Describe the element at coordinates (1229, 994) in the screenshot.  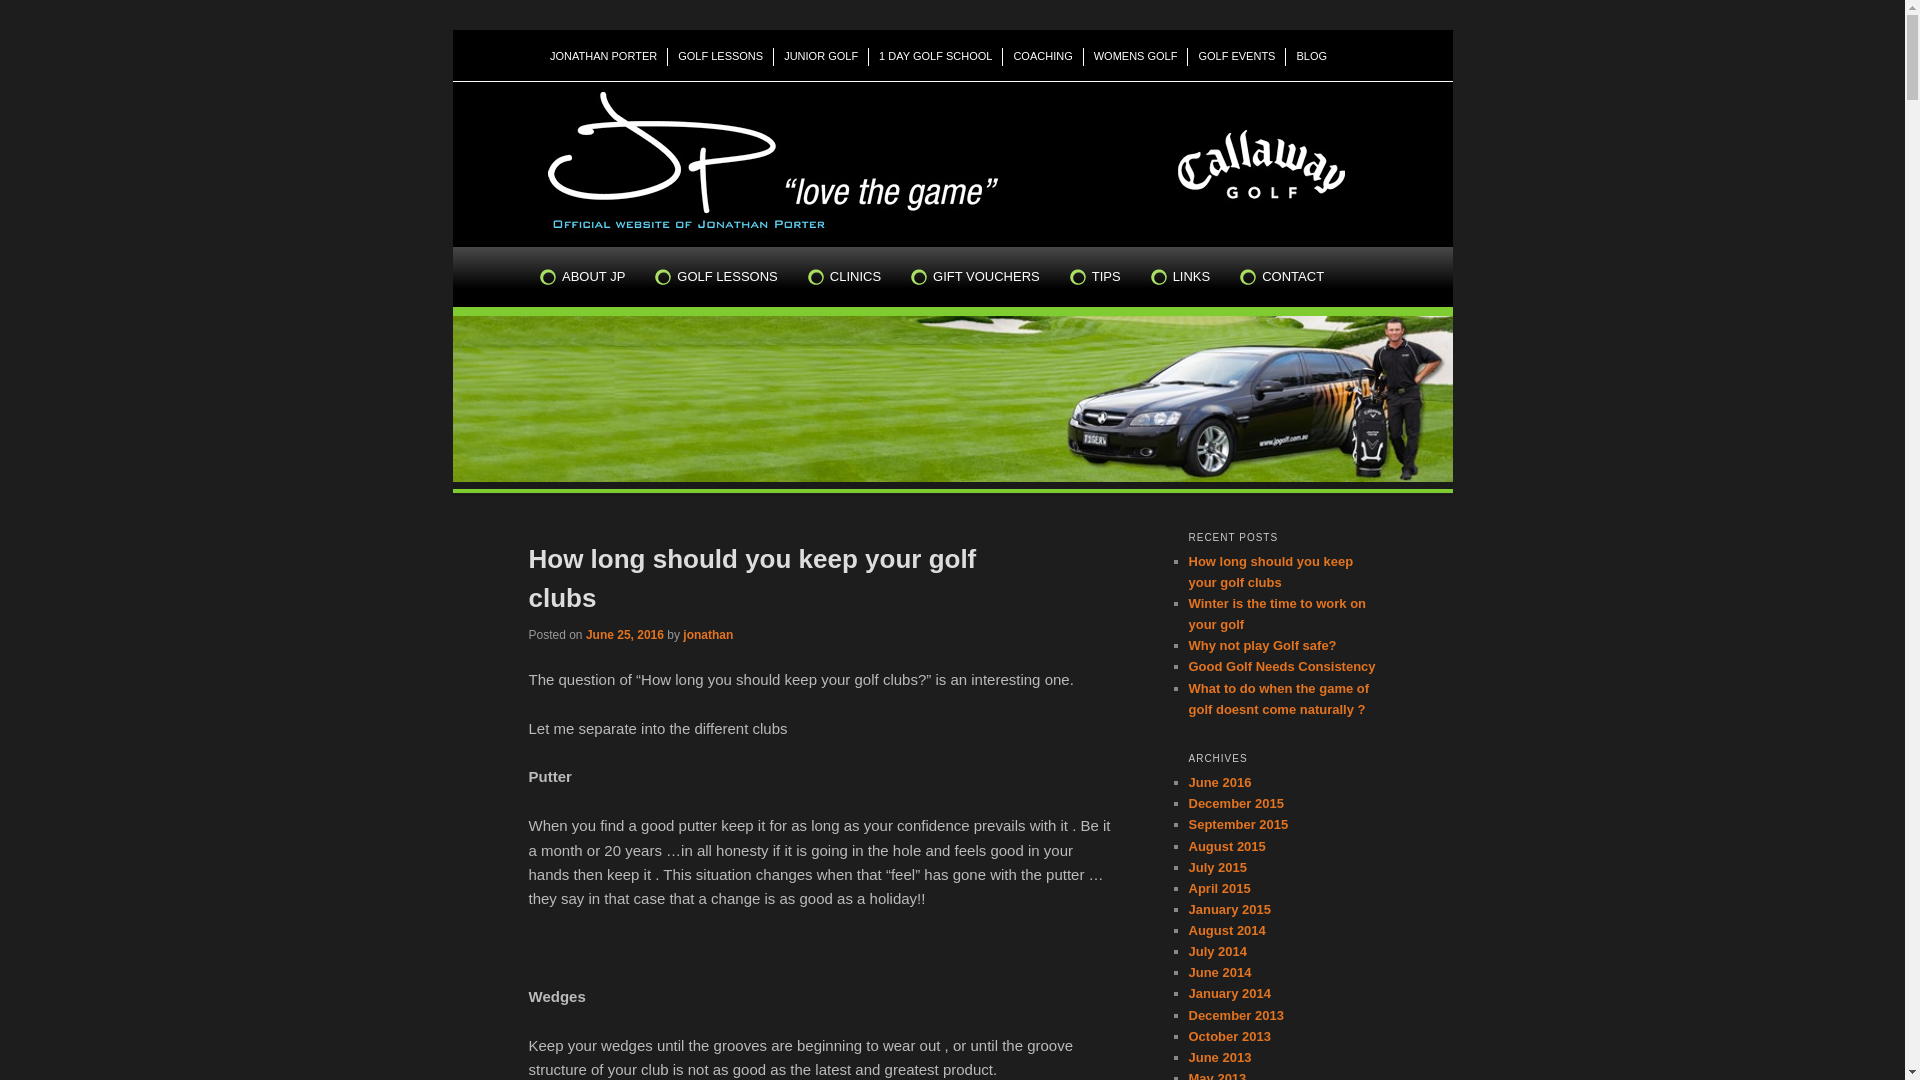
I see `January 2014` at that location.